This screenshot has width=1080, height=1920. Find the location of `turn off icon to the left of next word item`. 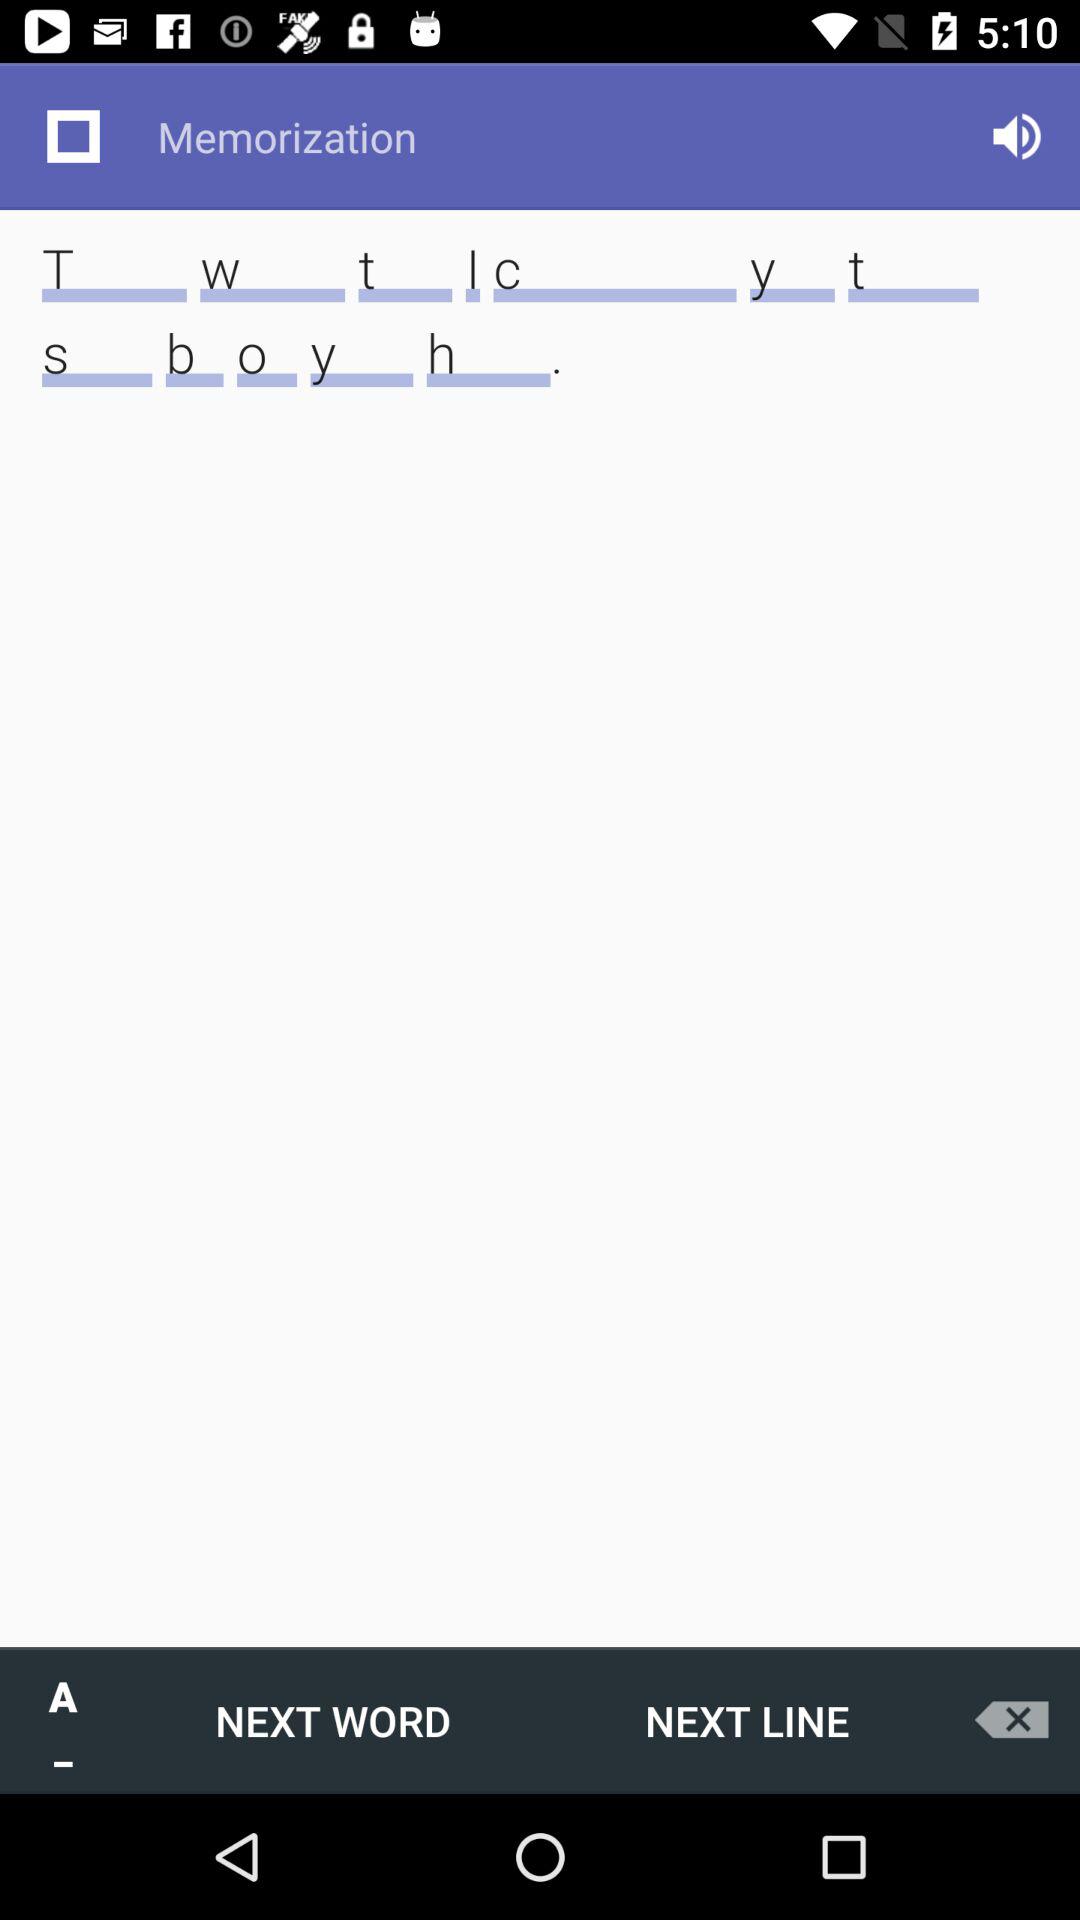

turn off icon to the left of next word item is located at coordinates (63, 1720).